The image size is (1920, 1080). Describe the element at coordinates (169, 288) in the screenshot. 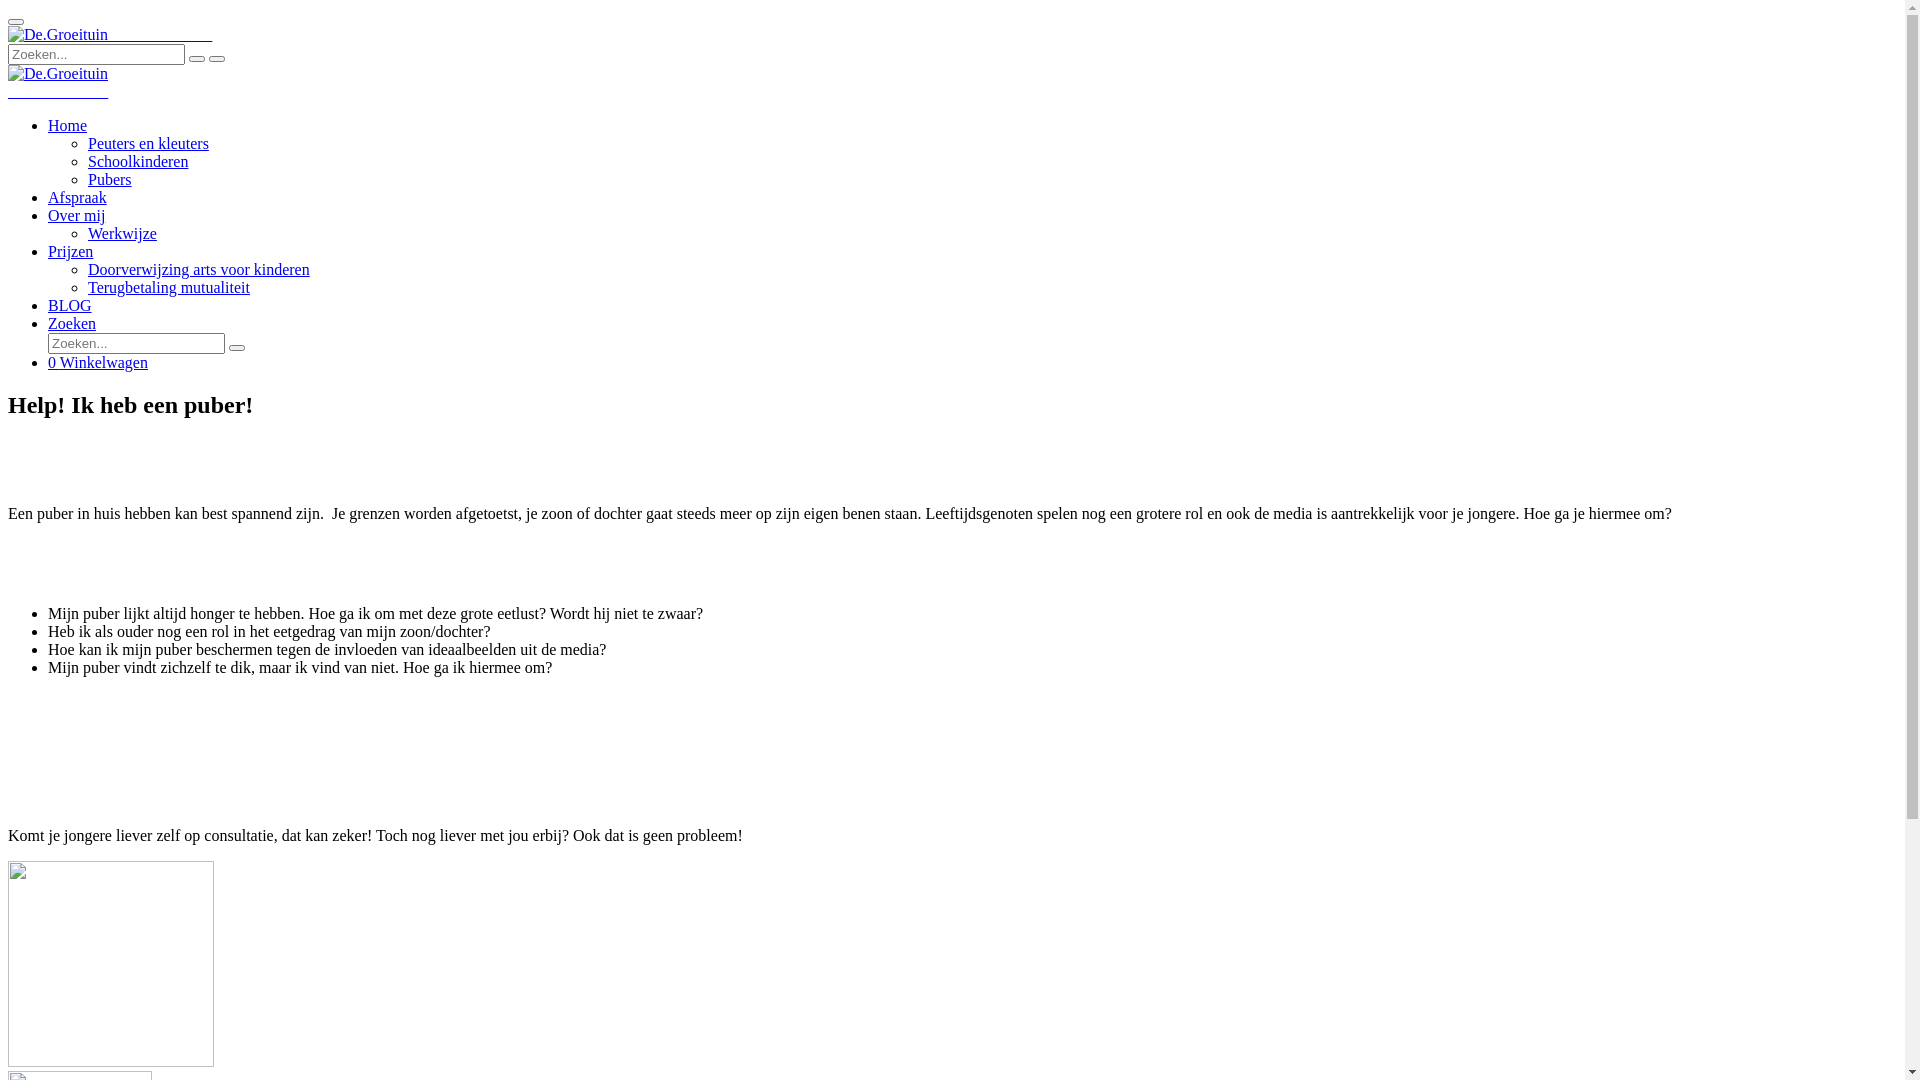

I see `Terugbetaling mutualiteit` at that location.